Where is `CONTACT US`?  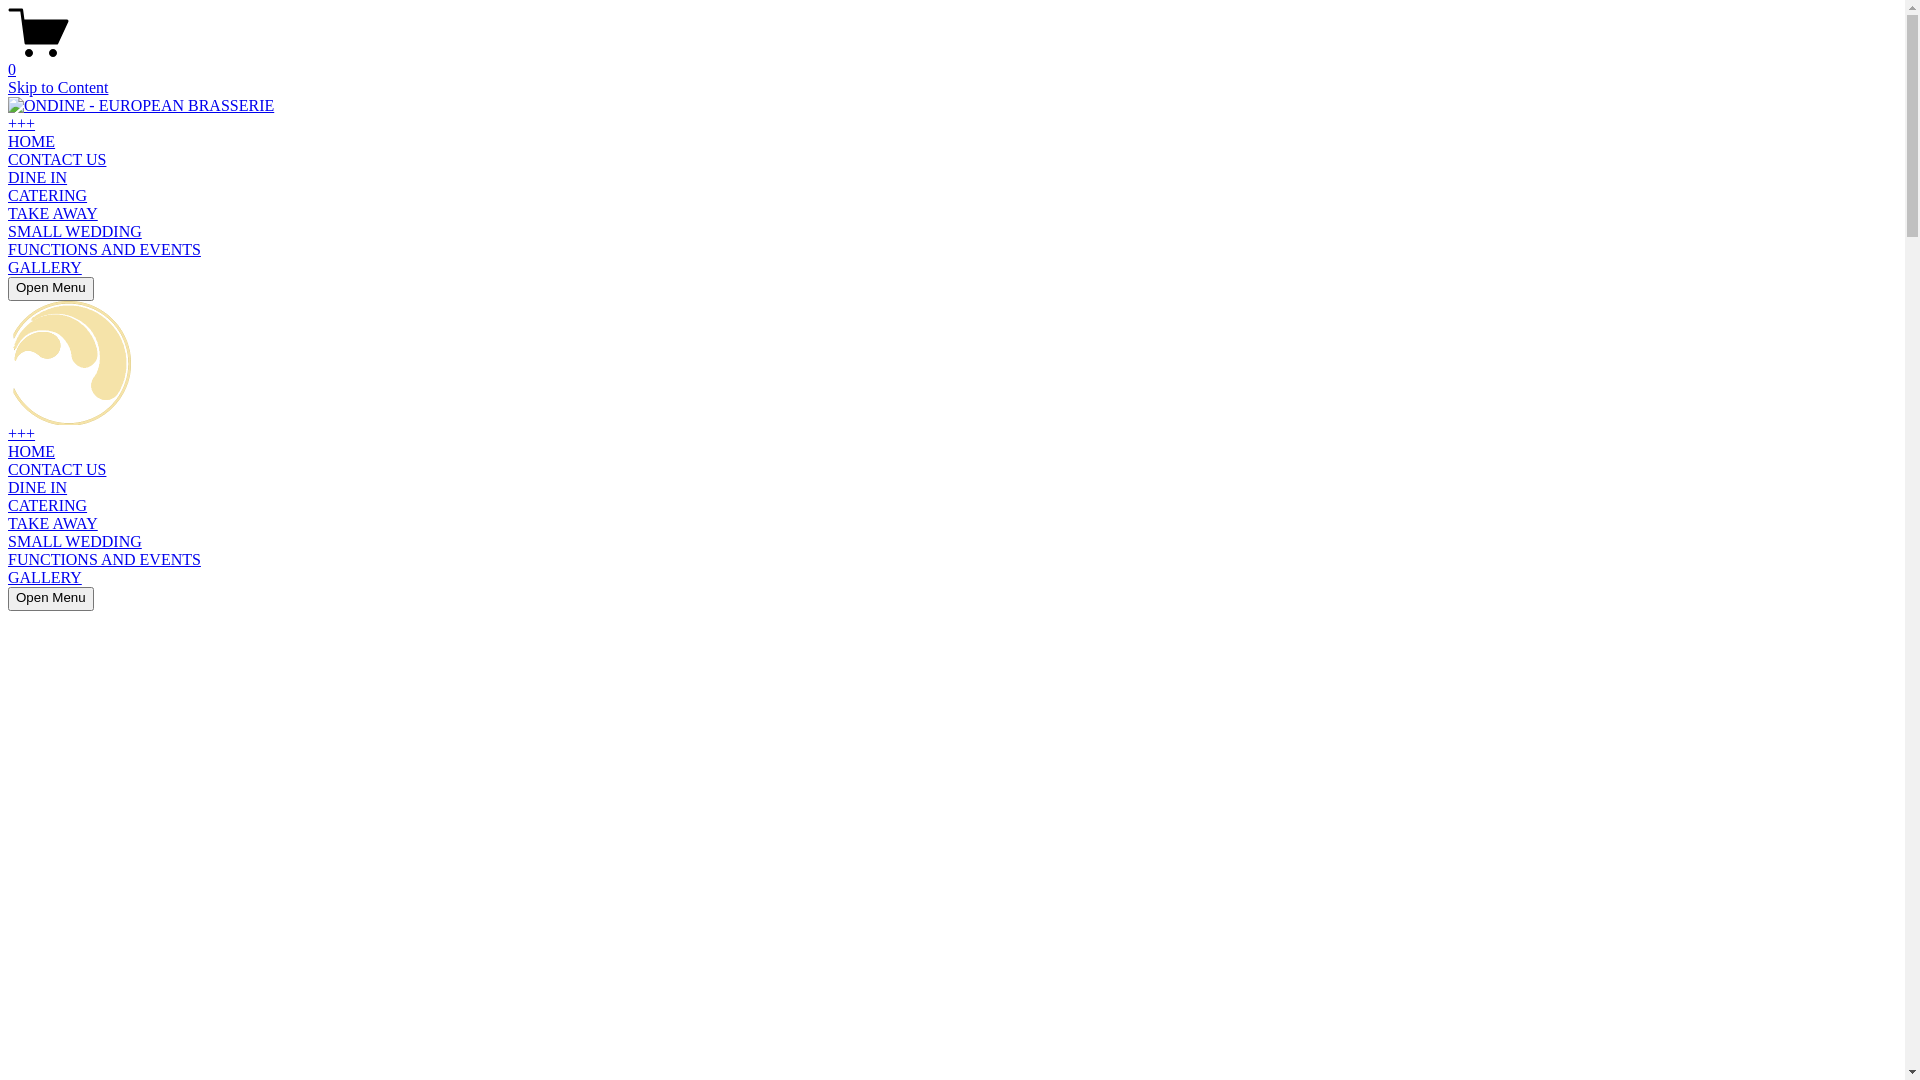 CONTACT US is located at coordinates (57, 160).